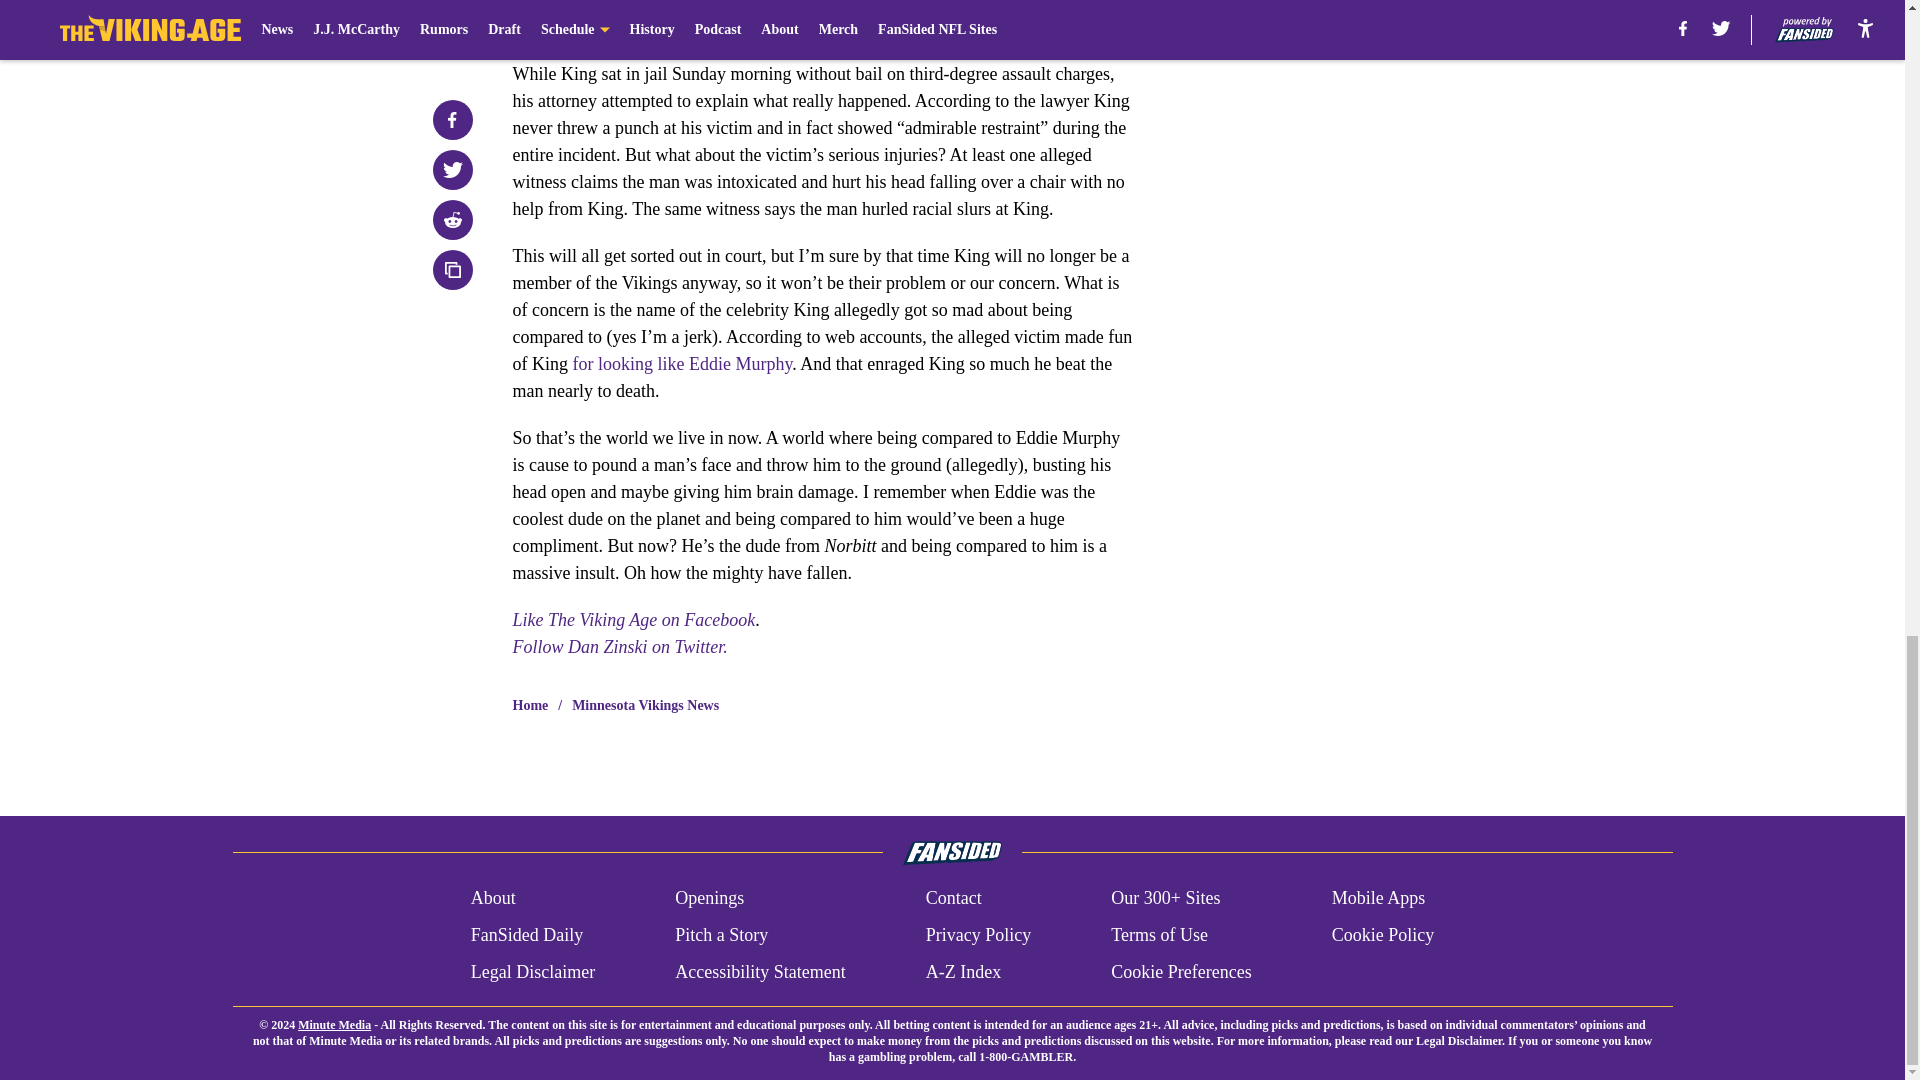  I want to click on About, so click(493, 898).